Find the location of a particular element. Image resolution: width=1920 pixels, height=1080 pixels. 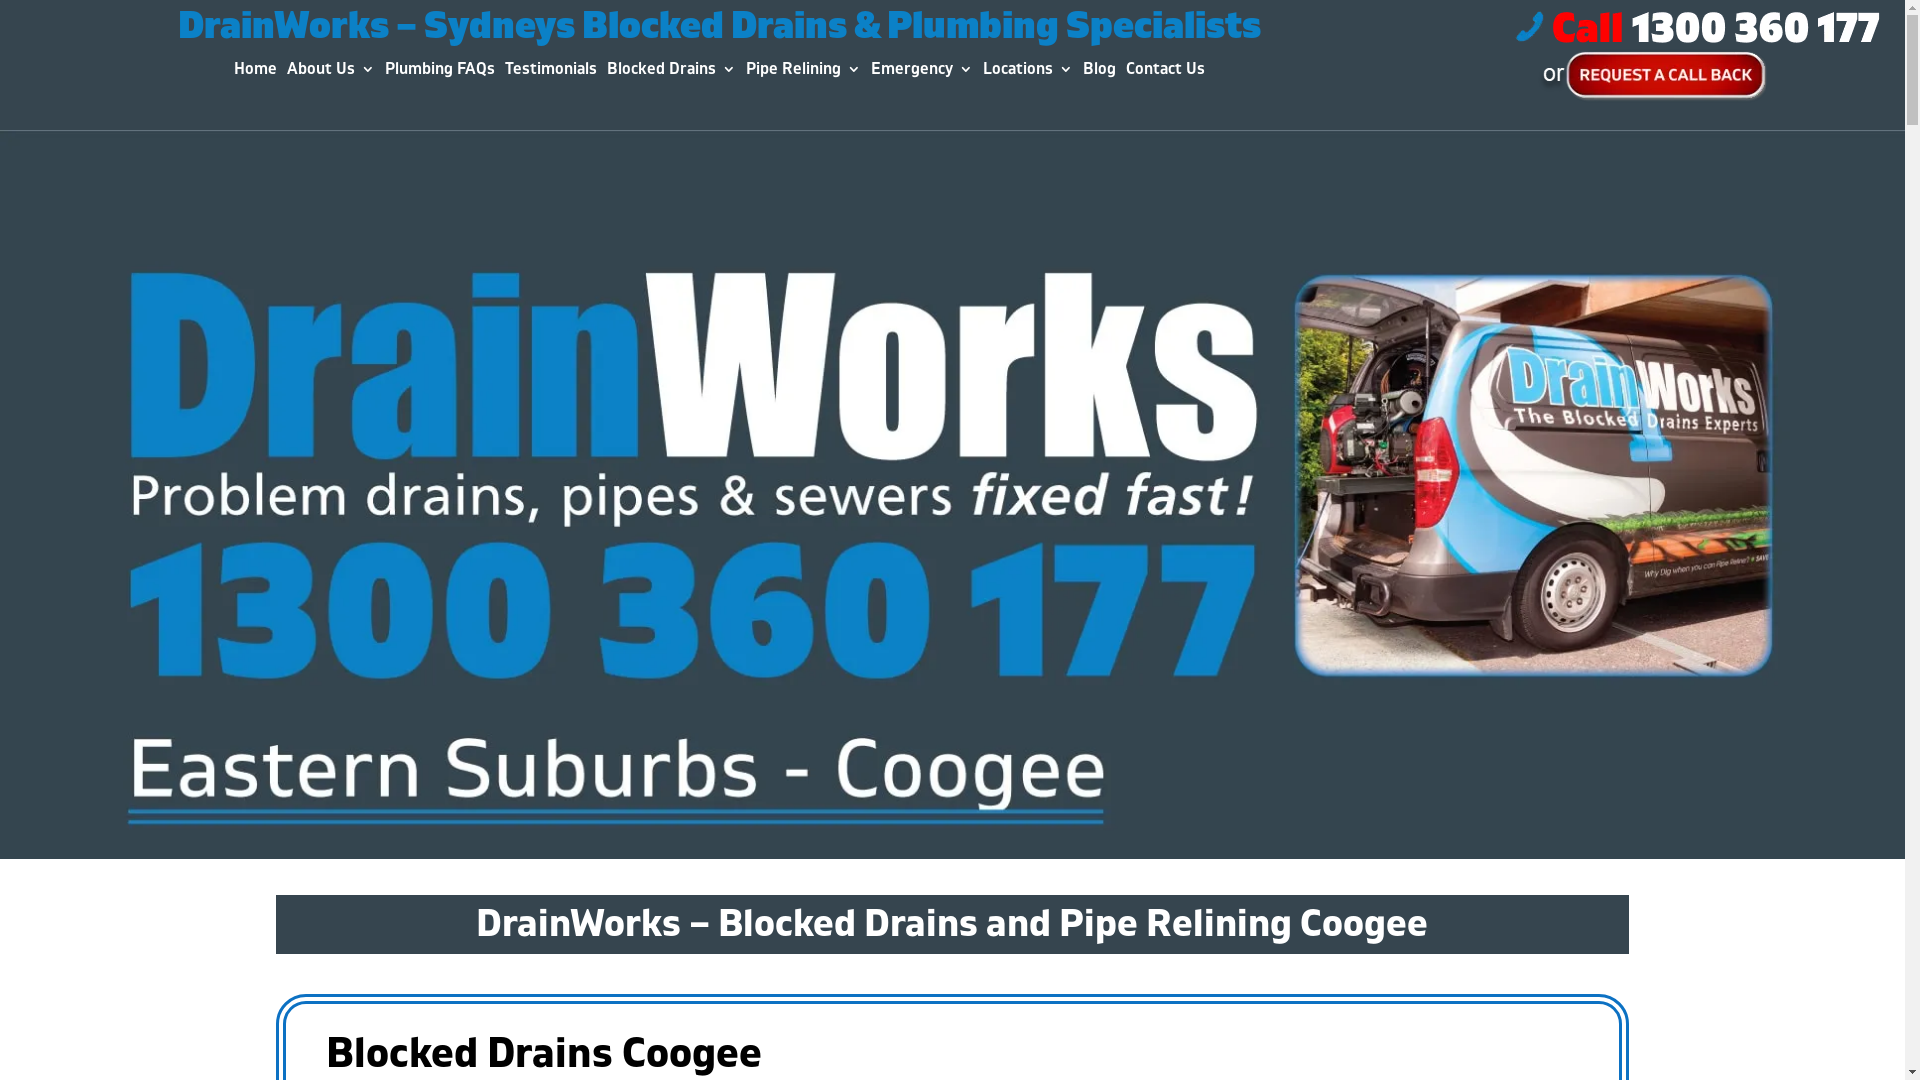

Blocked Drains is located at coordinates (672, 73).